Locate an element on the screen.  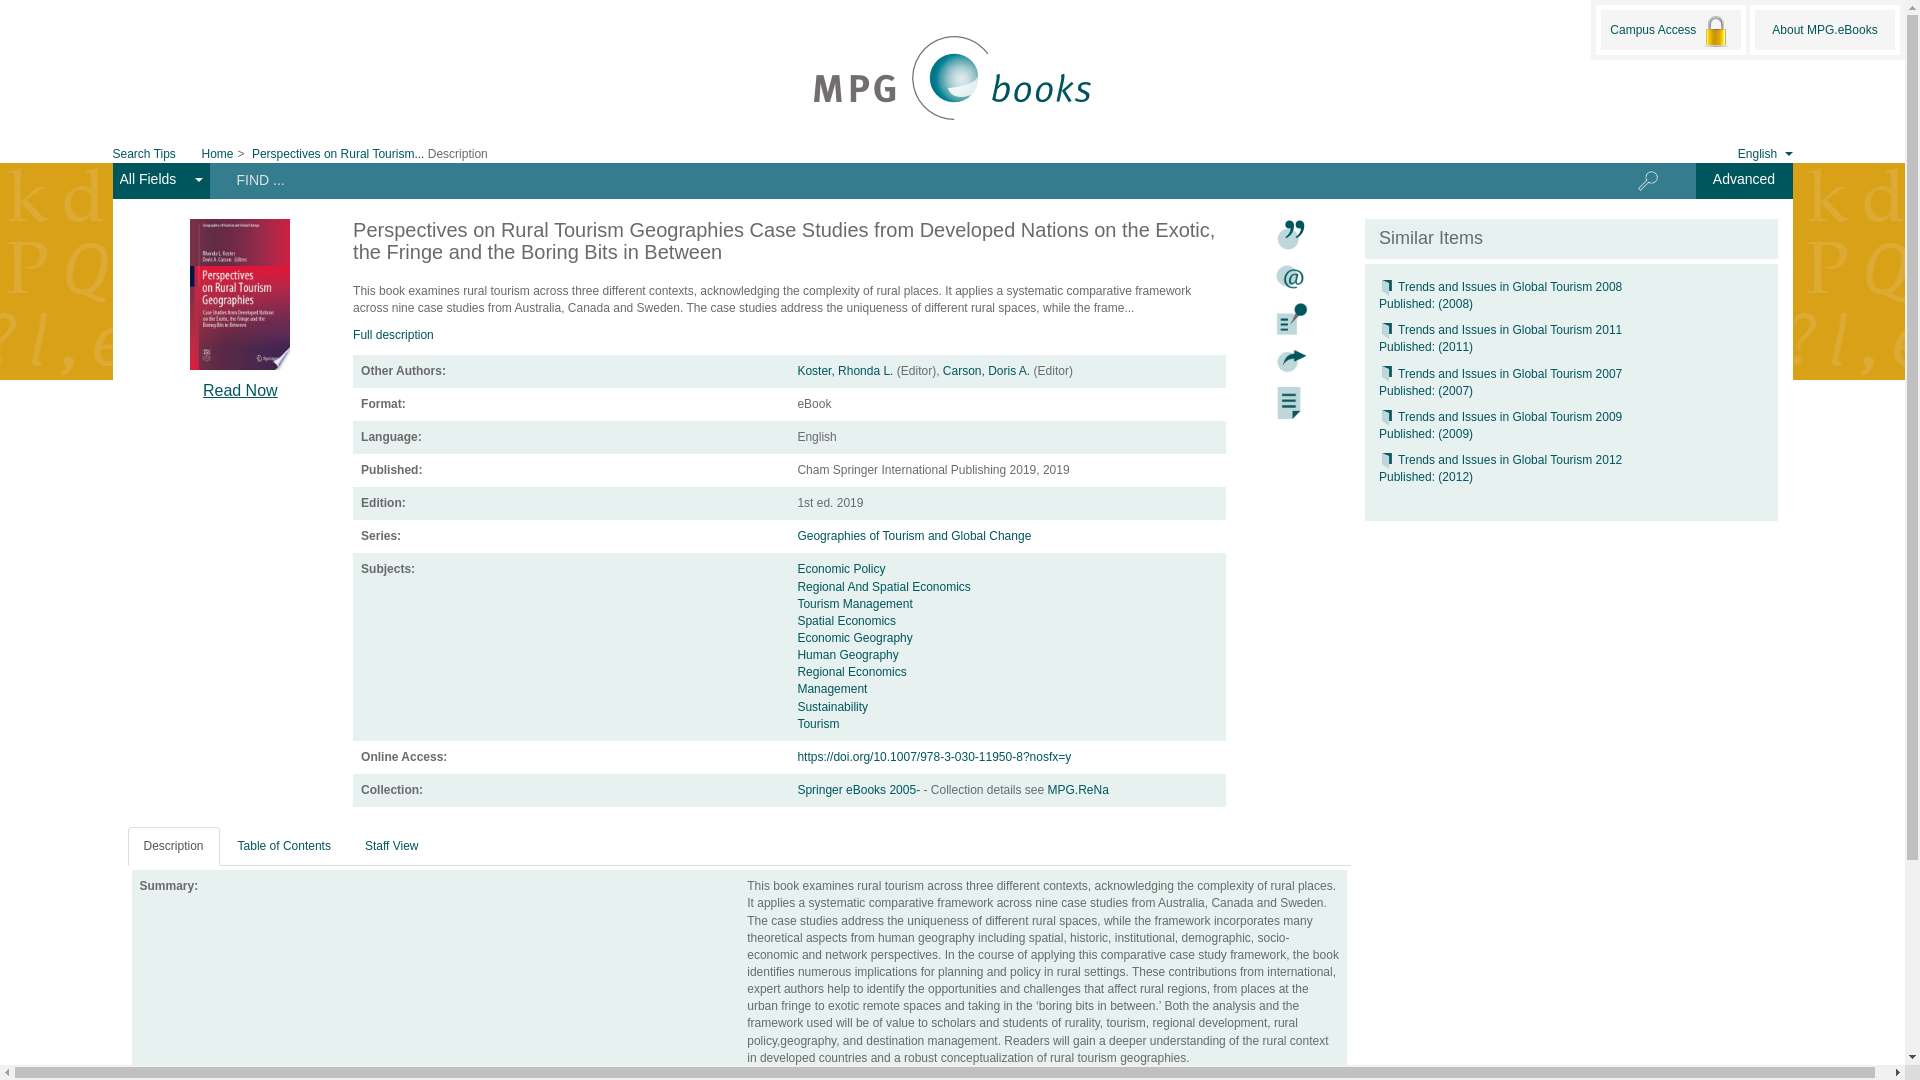
All Fields is located at coordinates (160, 180).